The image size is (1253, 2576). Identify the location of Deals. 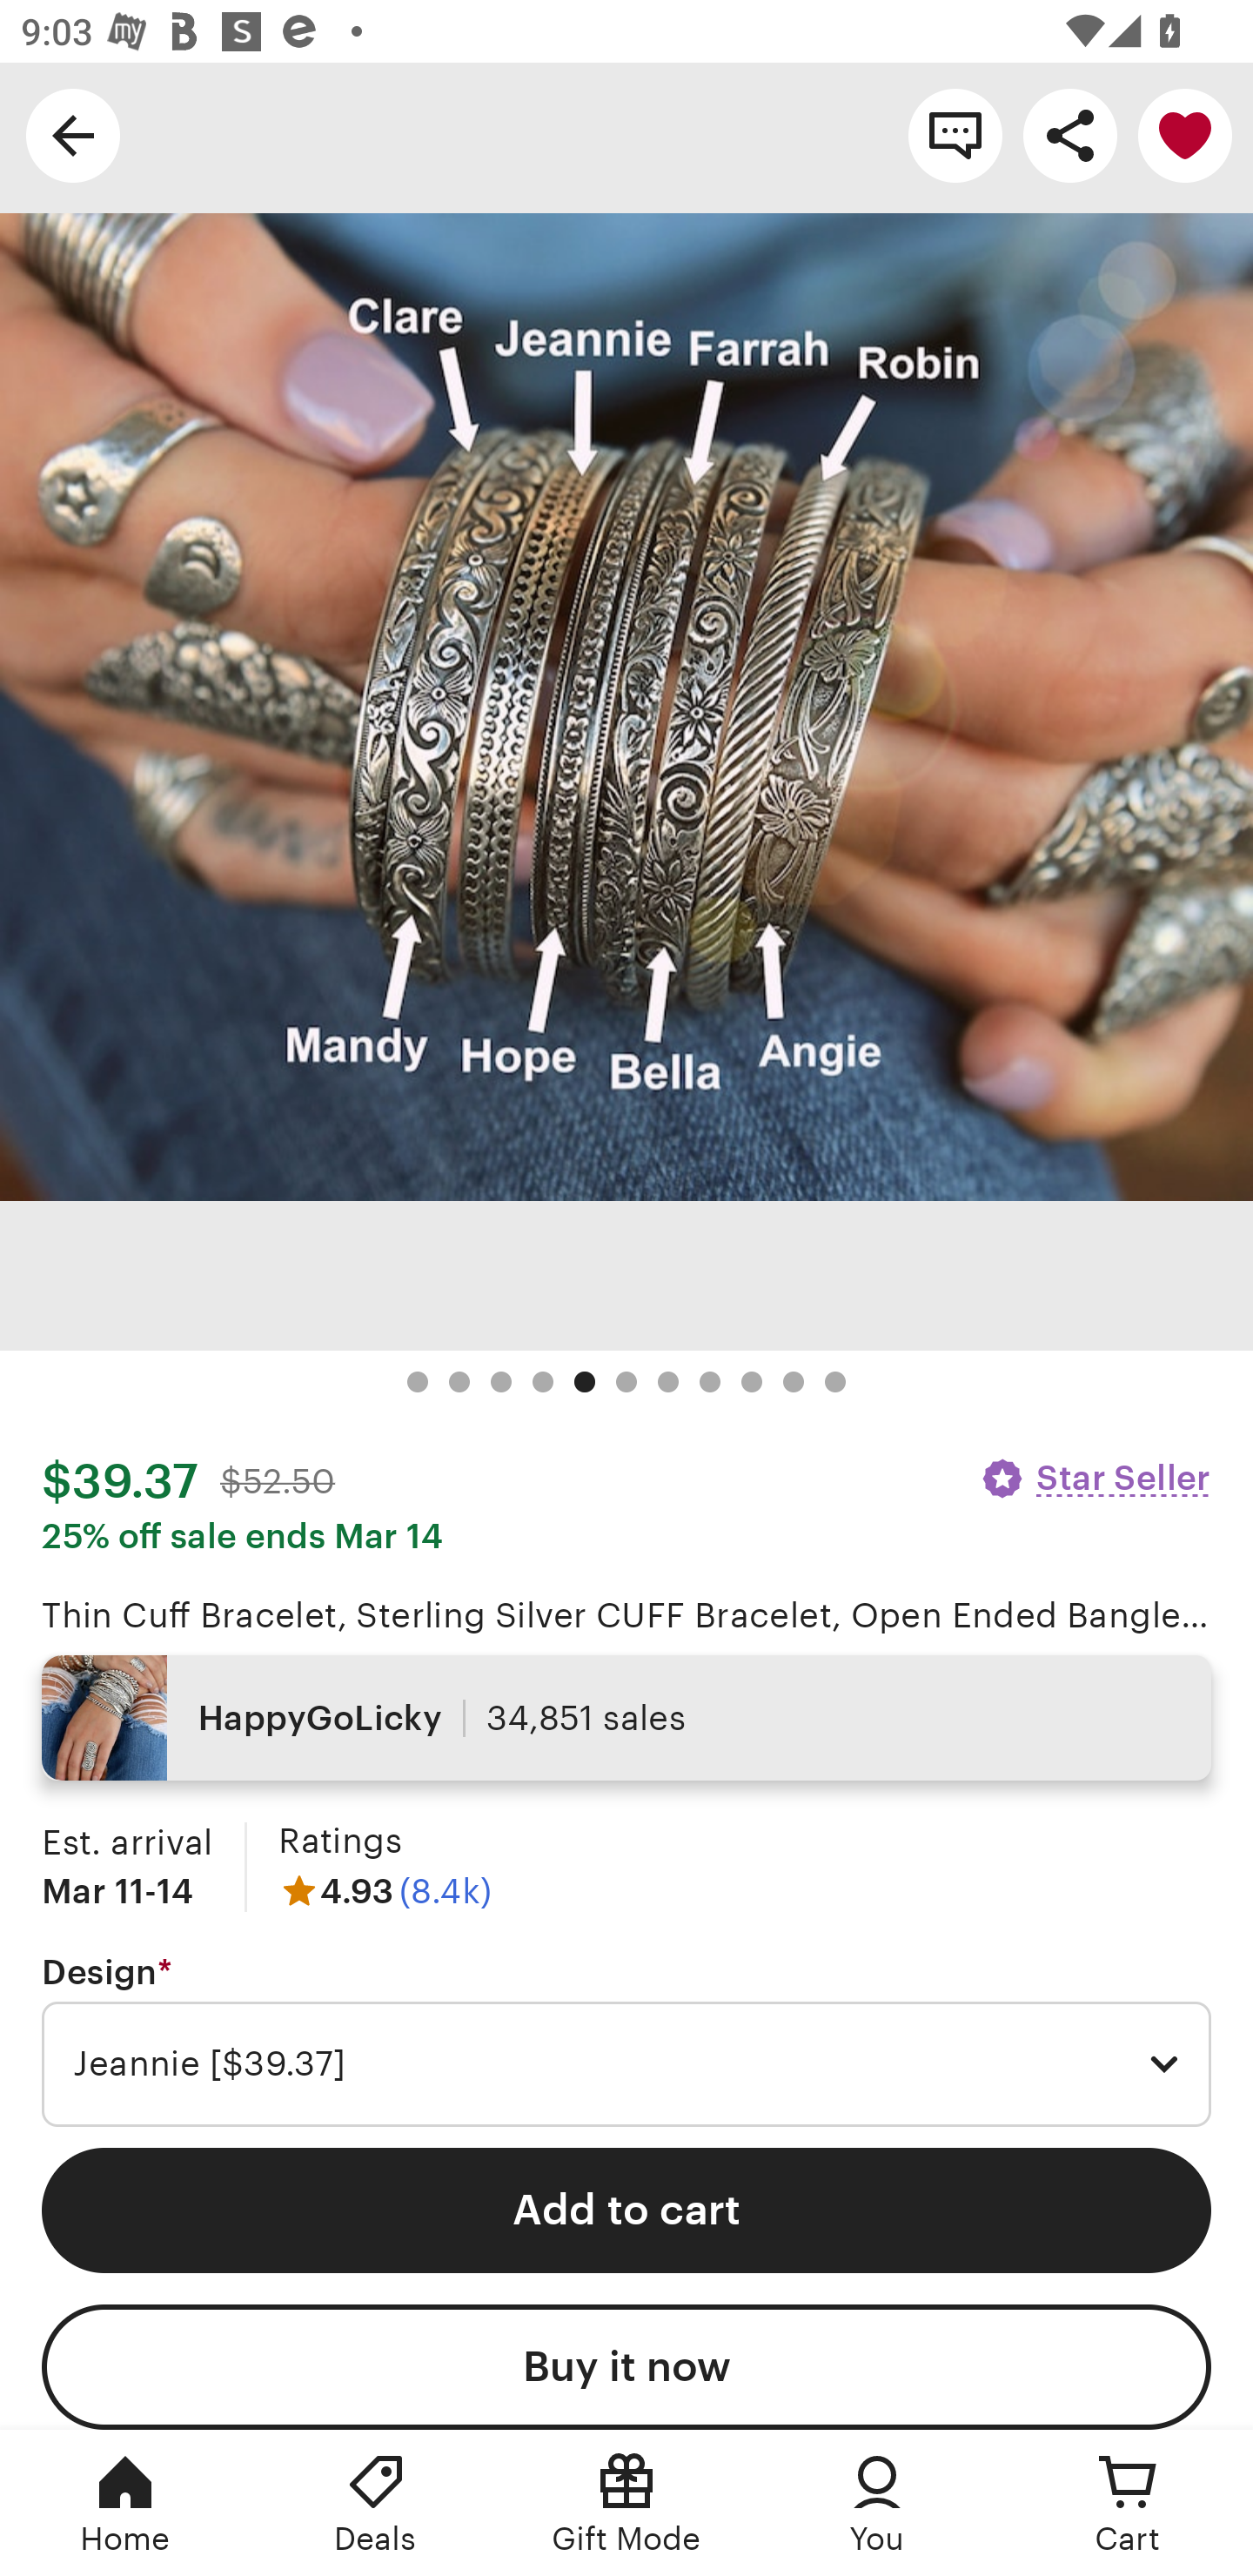
(376, 2503).